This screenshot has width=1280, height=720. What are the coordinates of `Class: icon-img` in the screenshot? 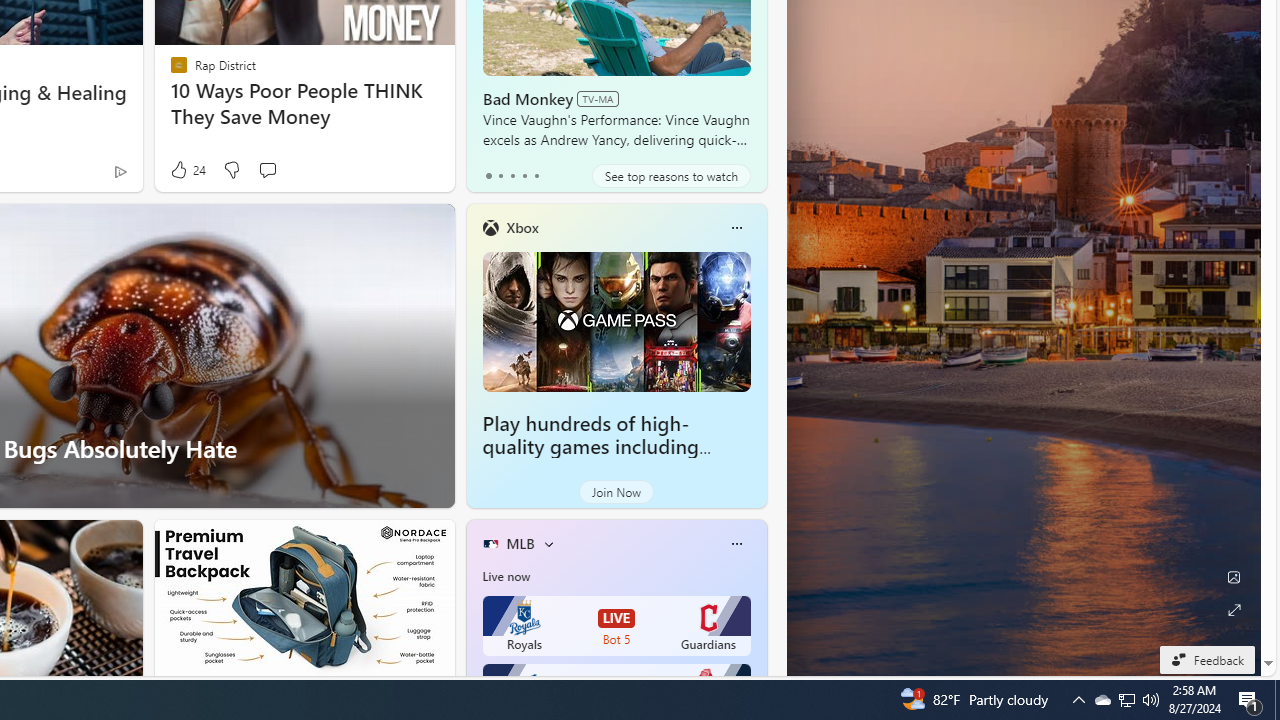 It's located at (736, 544).